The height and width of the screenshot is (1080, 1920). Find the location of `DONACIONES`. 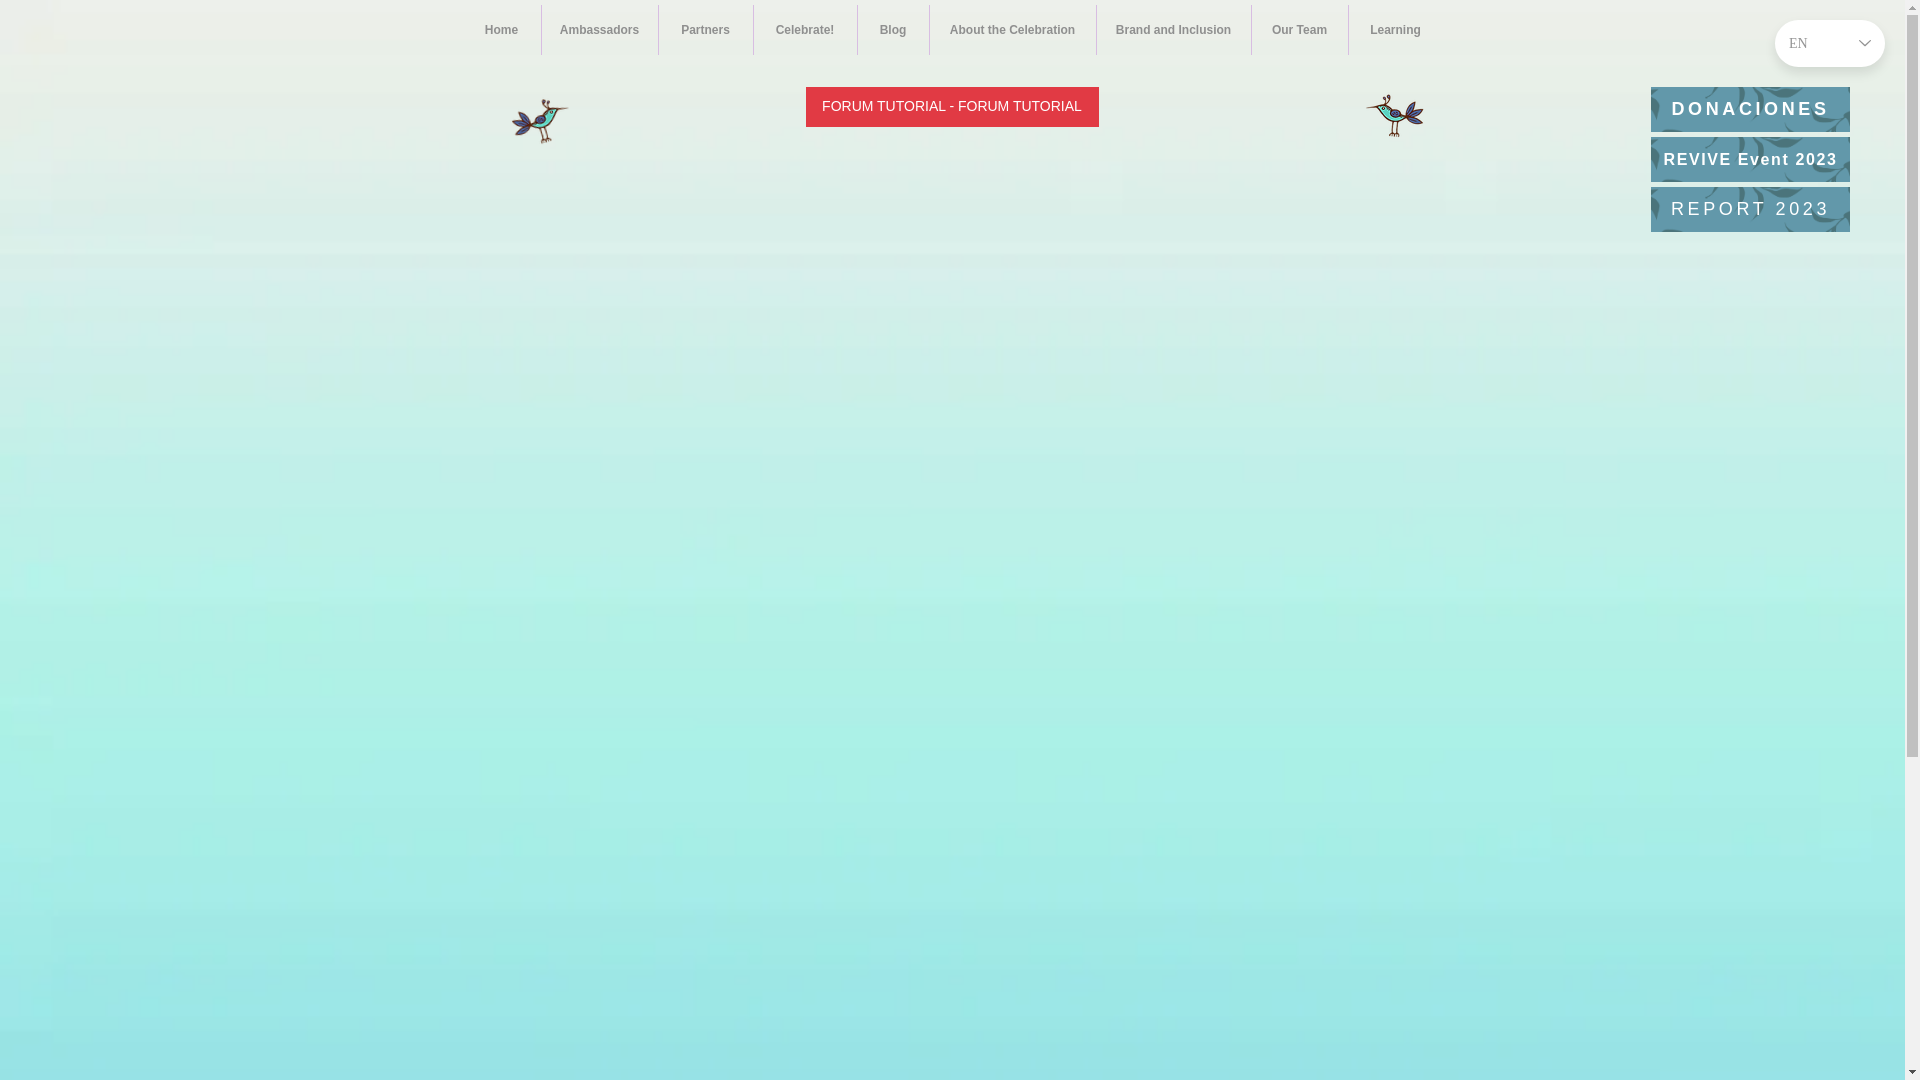

DONACIONES is located at coordinates (1750, 109).